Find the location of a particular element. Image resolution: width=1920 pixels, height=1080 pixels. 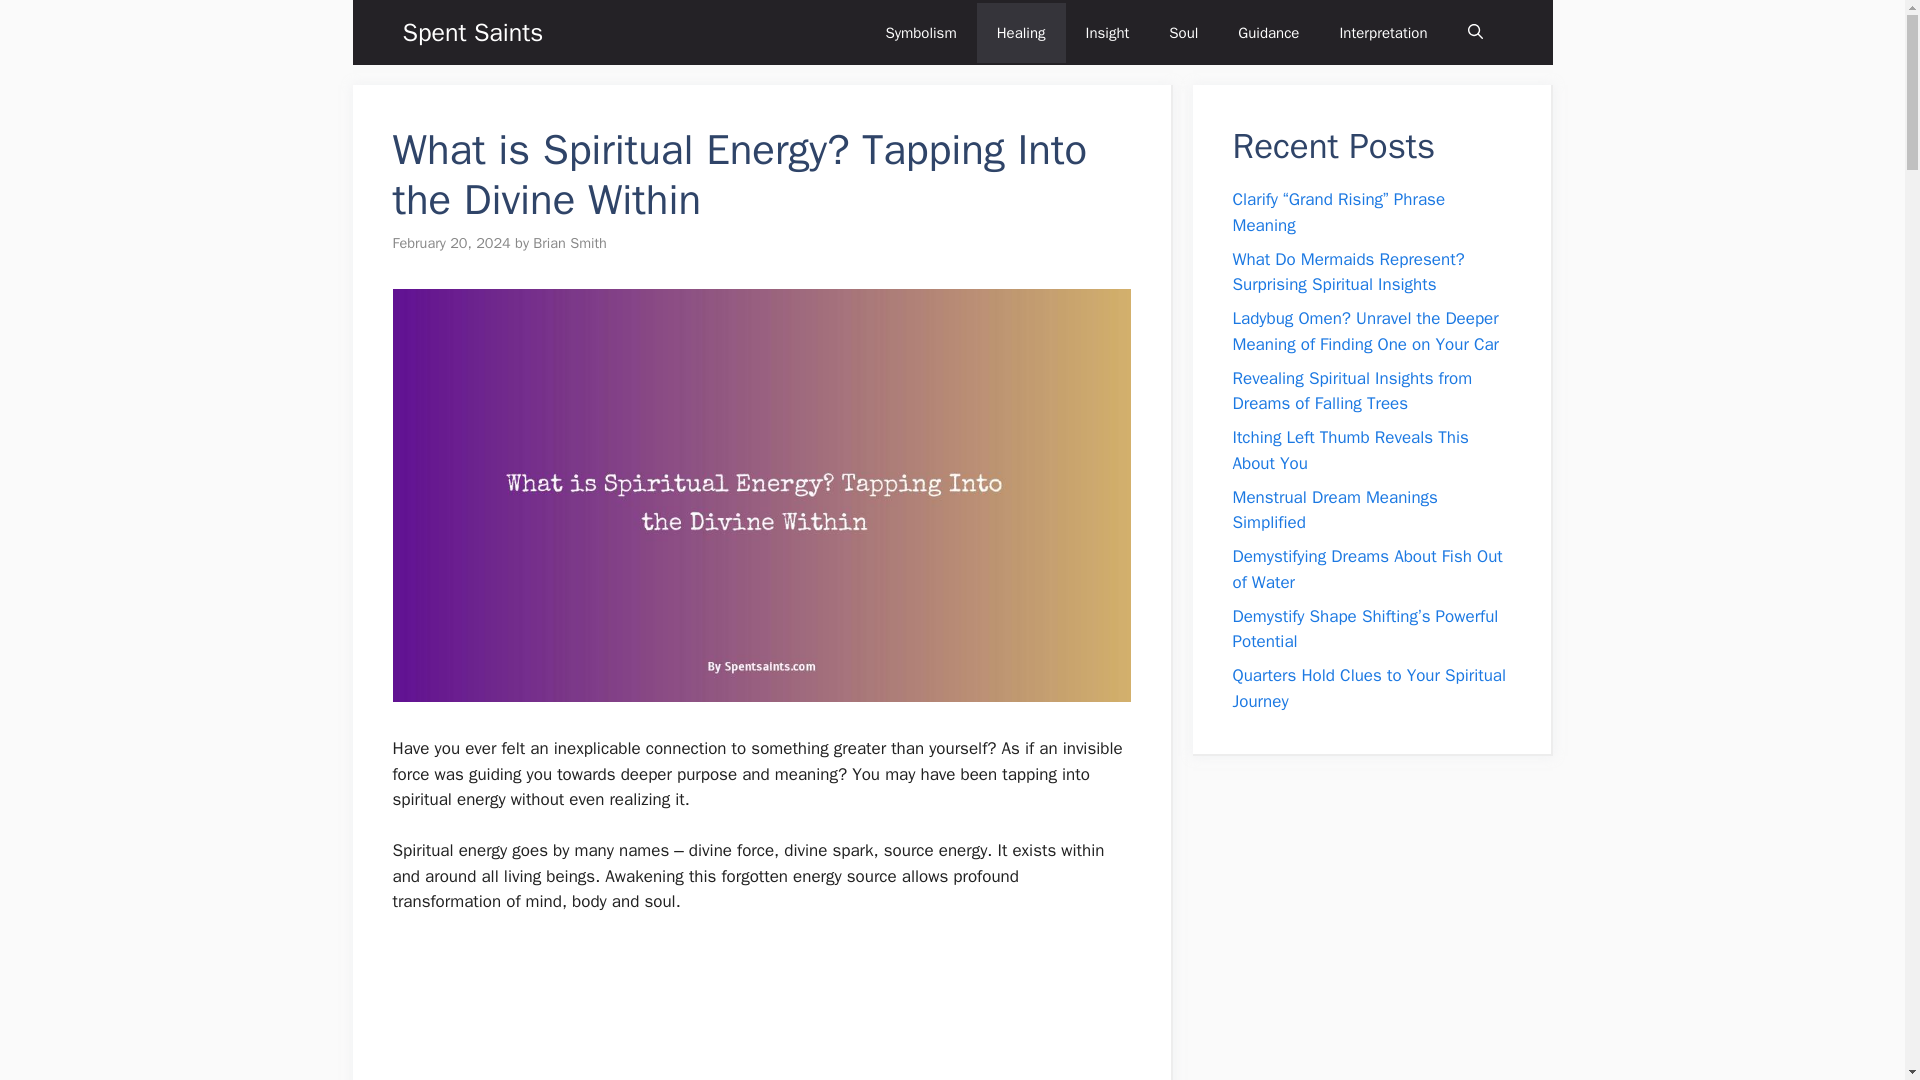

Soul is located at coordinates (1182, 32).